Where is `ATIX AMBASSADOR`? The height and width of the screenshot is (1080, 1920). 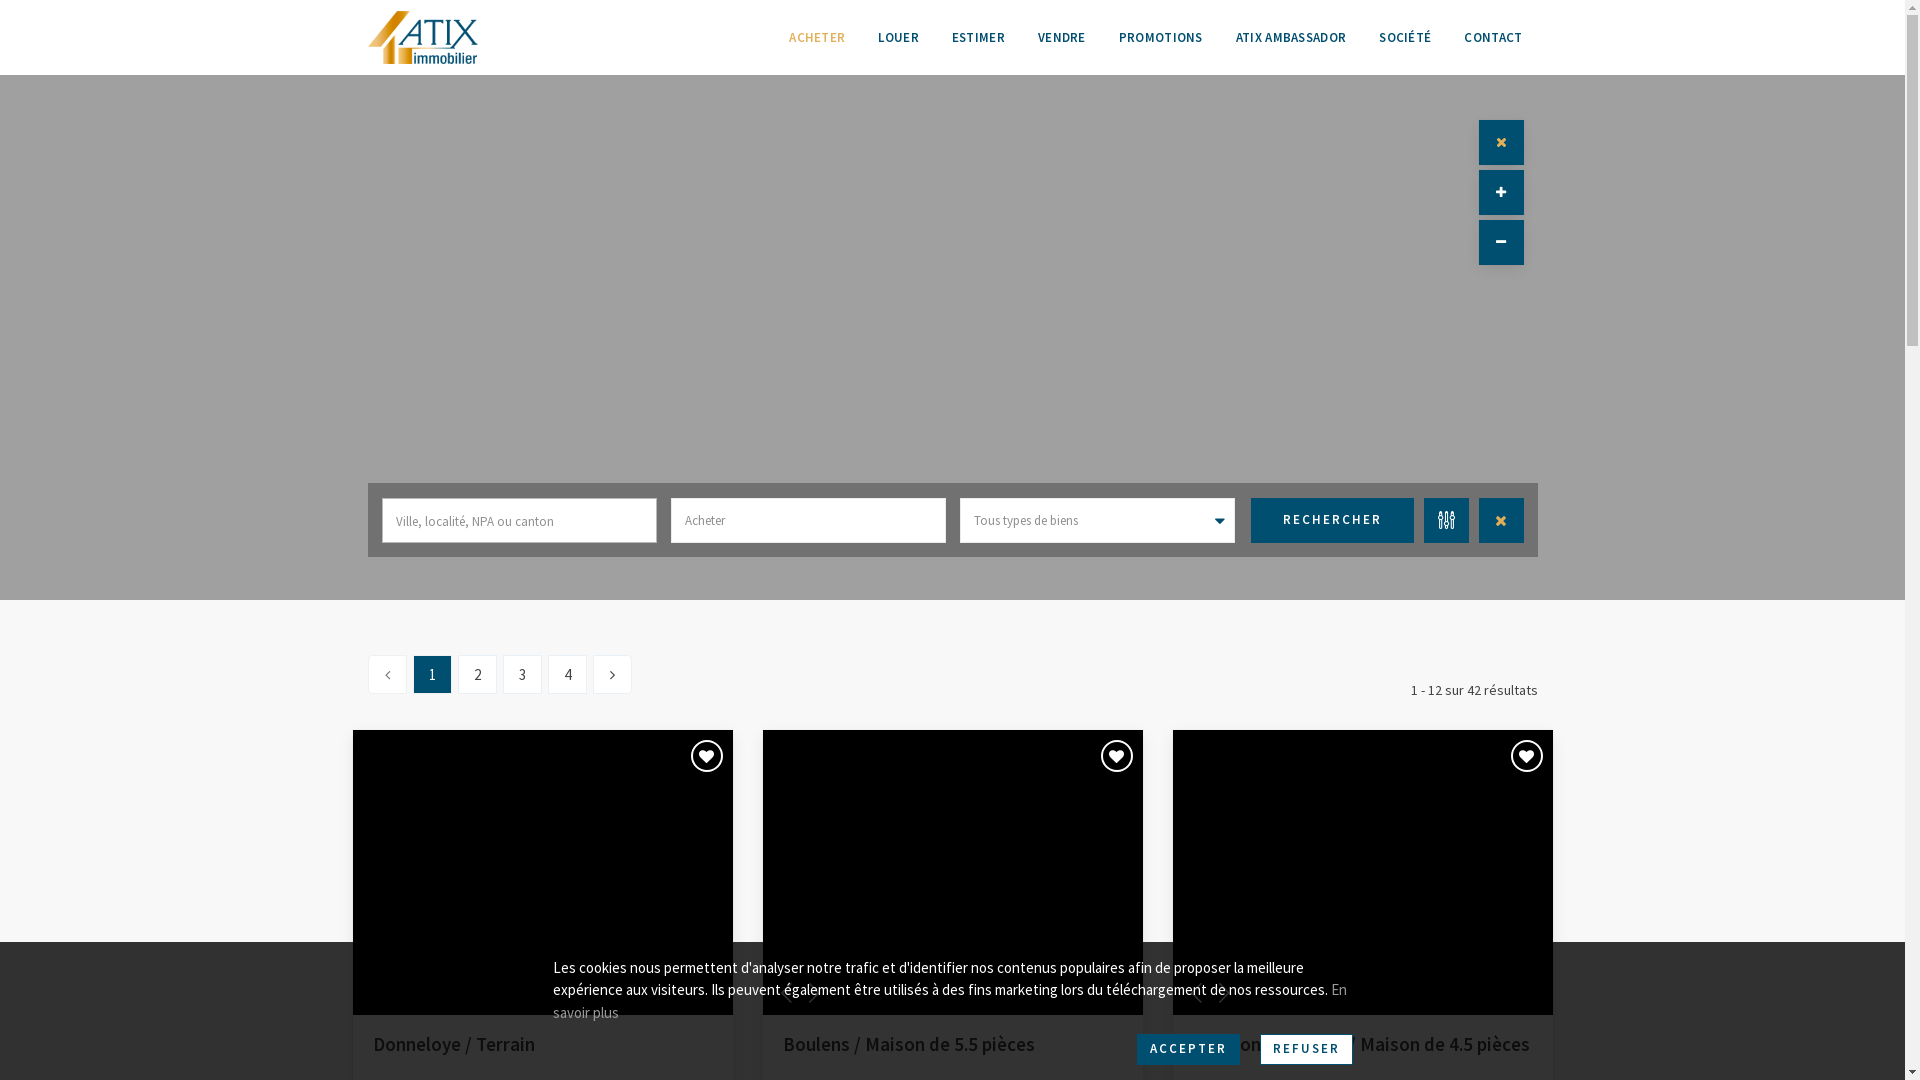
ATIX AMBASSADOR is located at coordinates (1292, 38).